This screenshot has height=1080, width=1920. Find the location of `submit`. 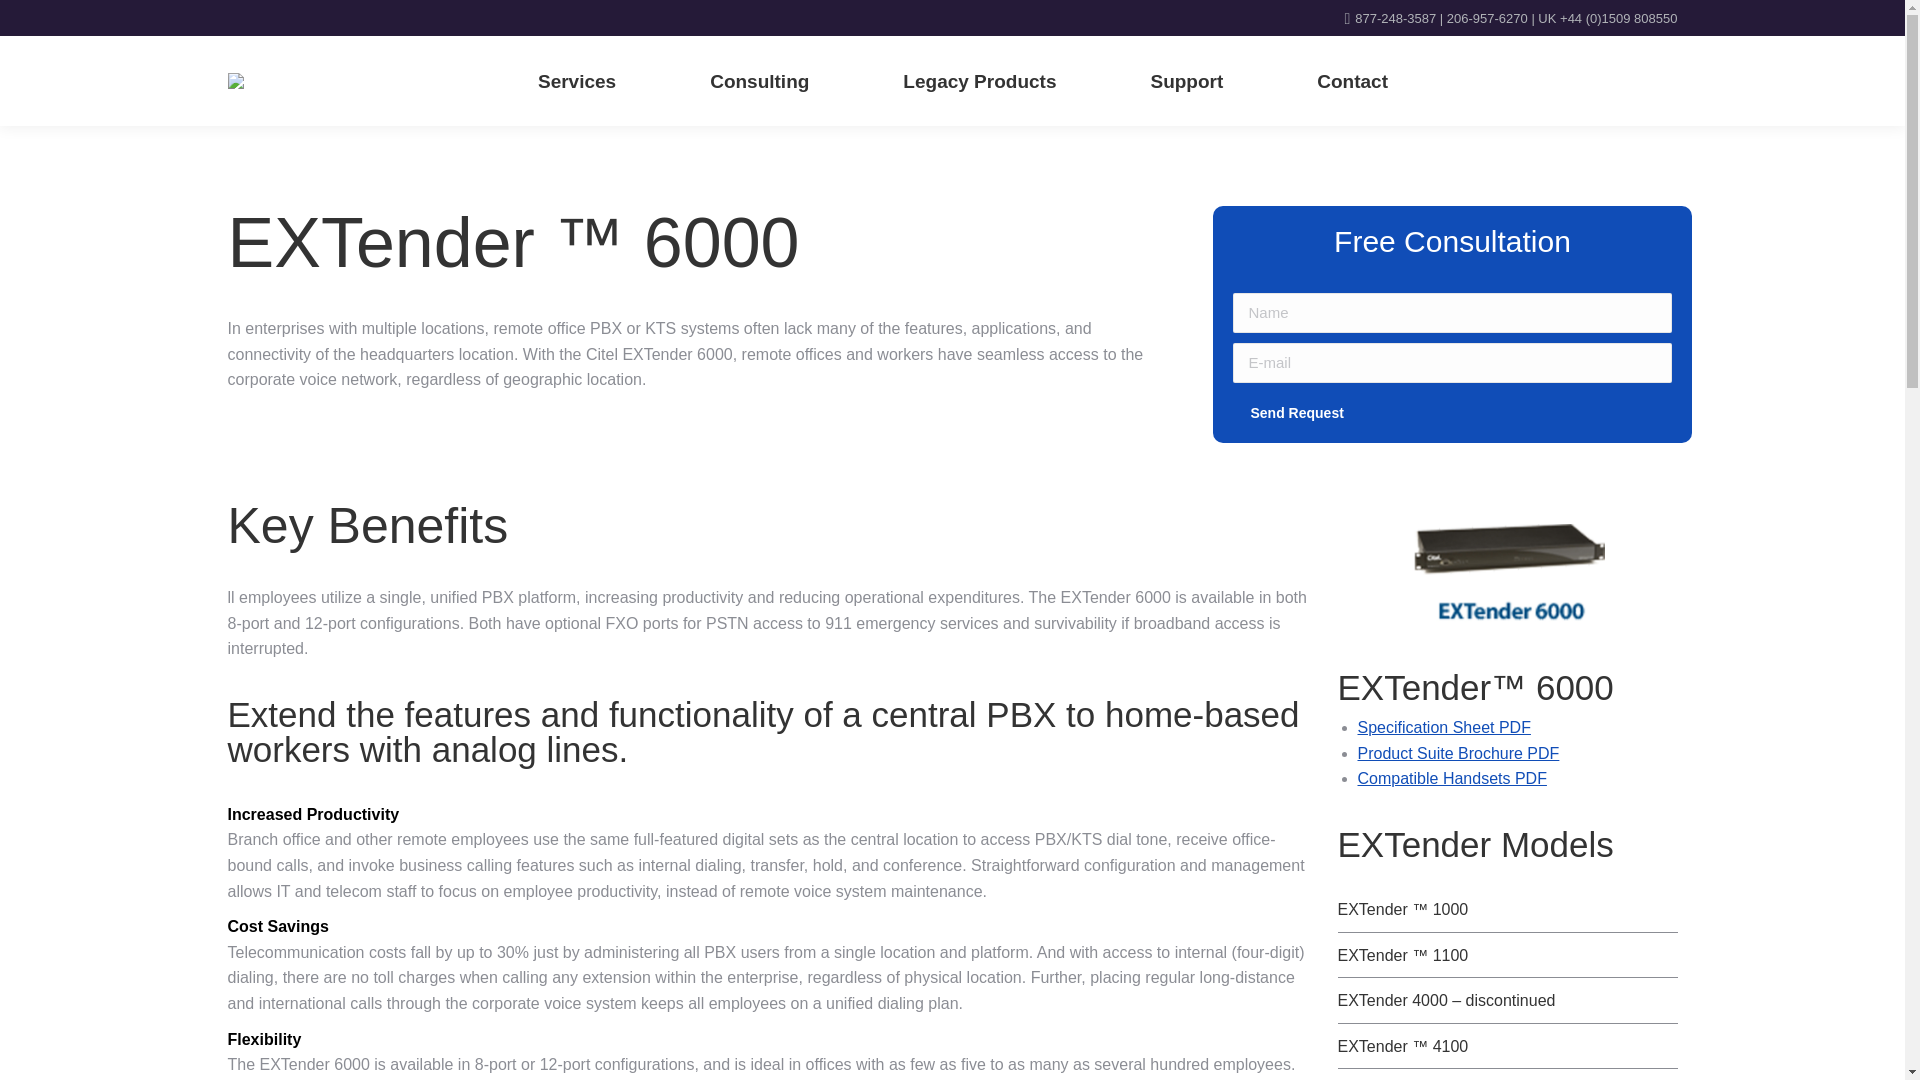

submit is located at coordinates (1414, 415).